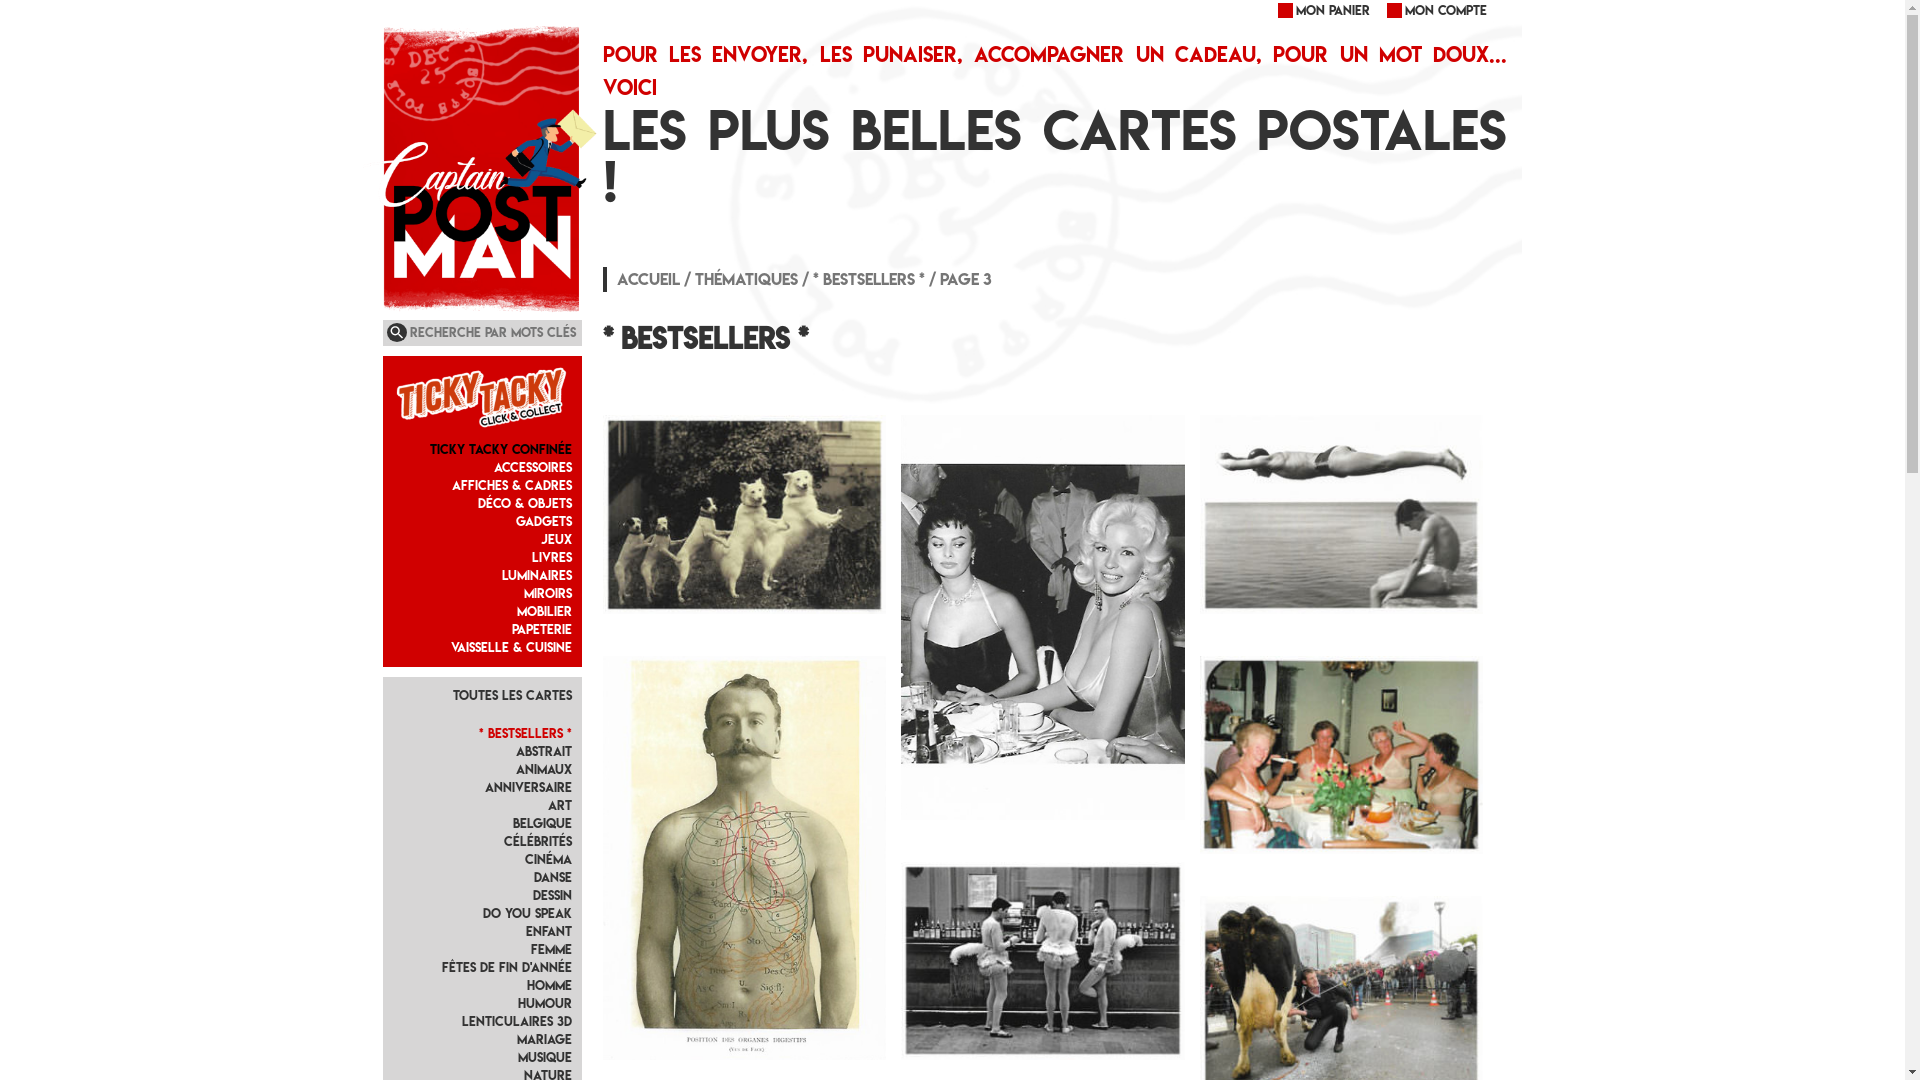 Image resolution: width=1920 pixels, height=1080 pixels. Describe the element at coordinates (549, 932) in the screenshot. I see `Enfant` at that location.